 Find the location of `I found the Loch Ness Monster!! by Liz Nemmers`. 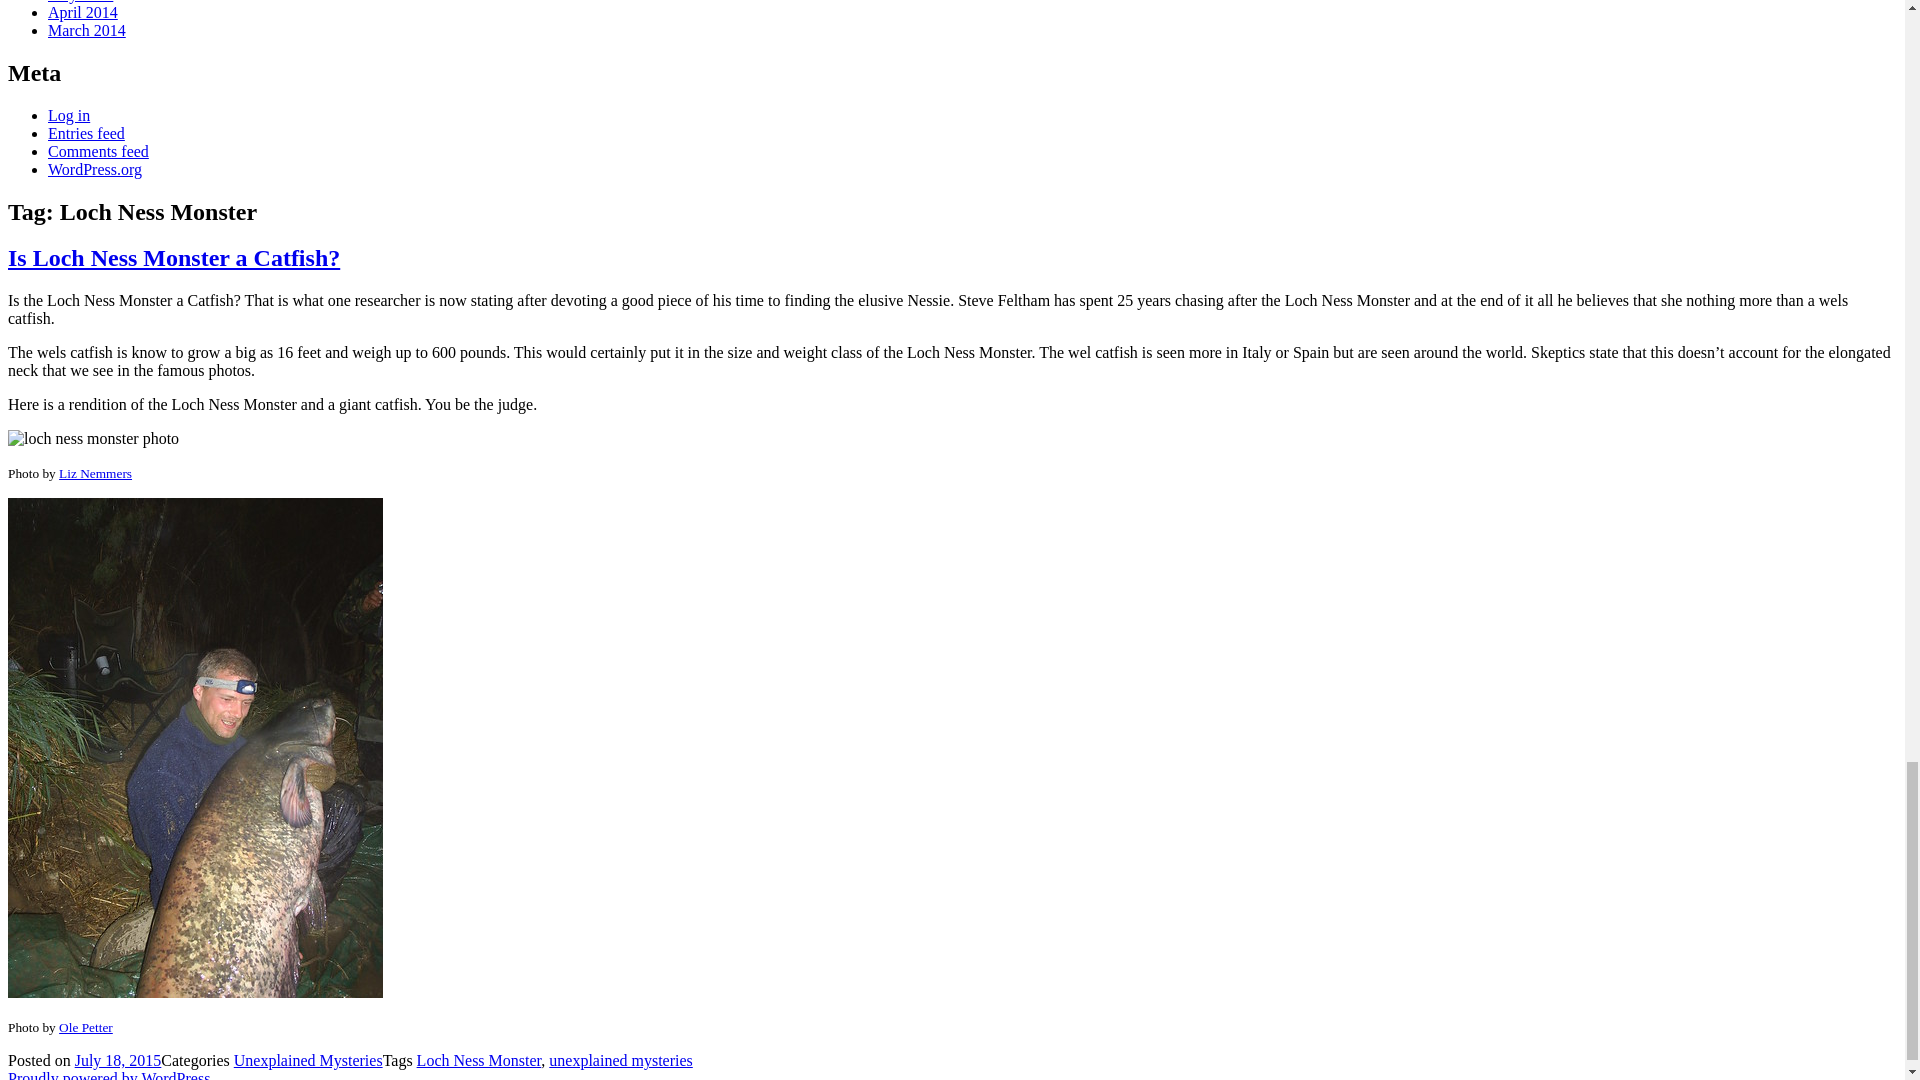

I found the Loch Ness Monster!! by Liz Nemmers is located at coordinates (92, 438).